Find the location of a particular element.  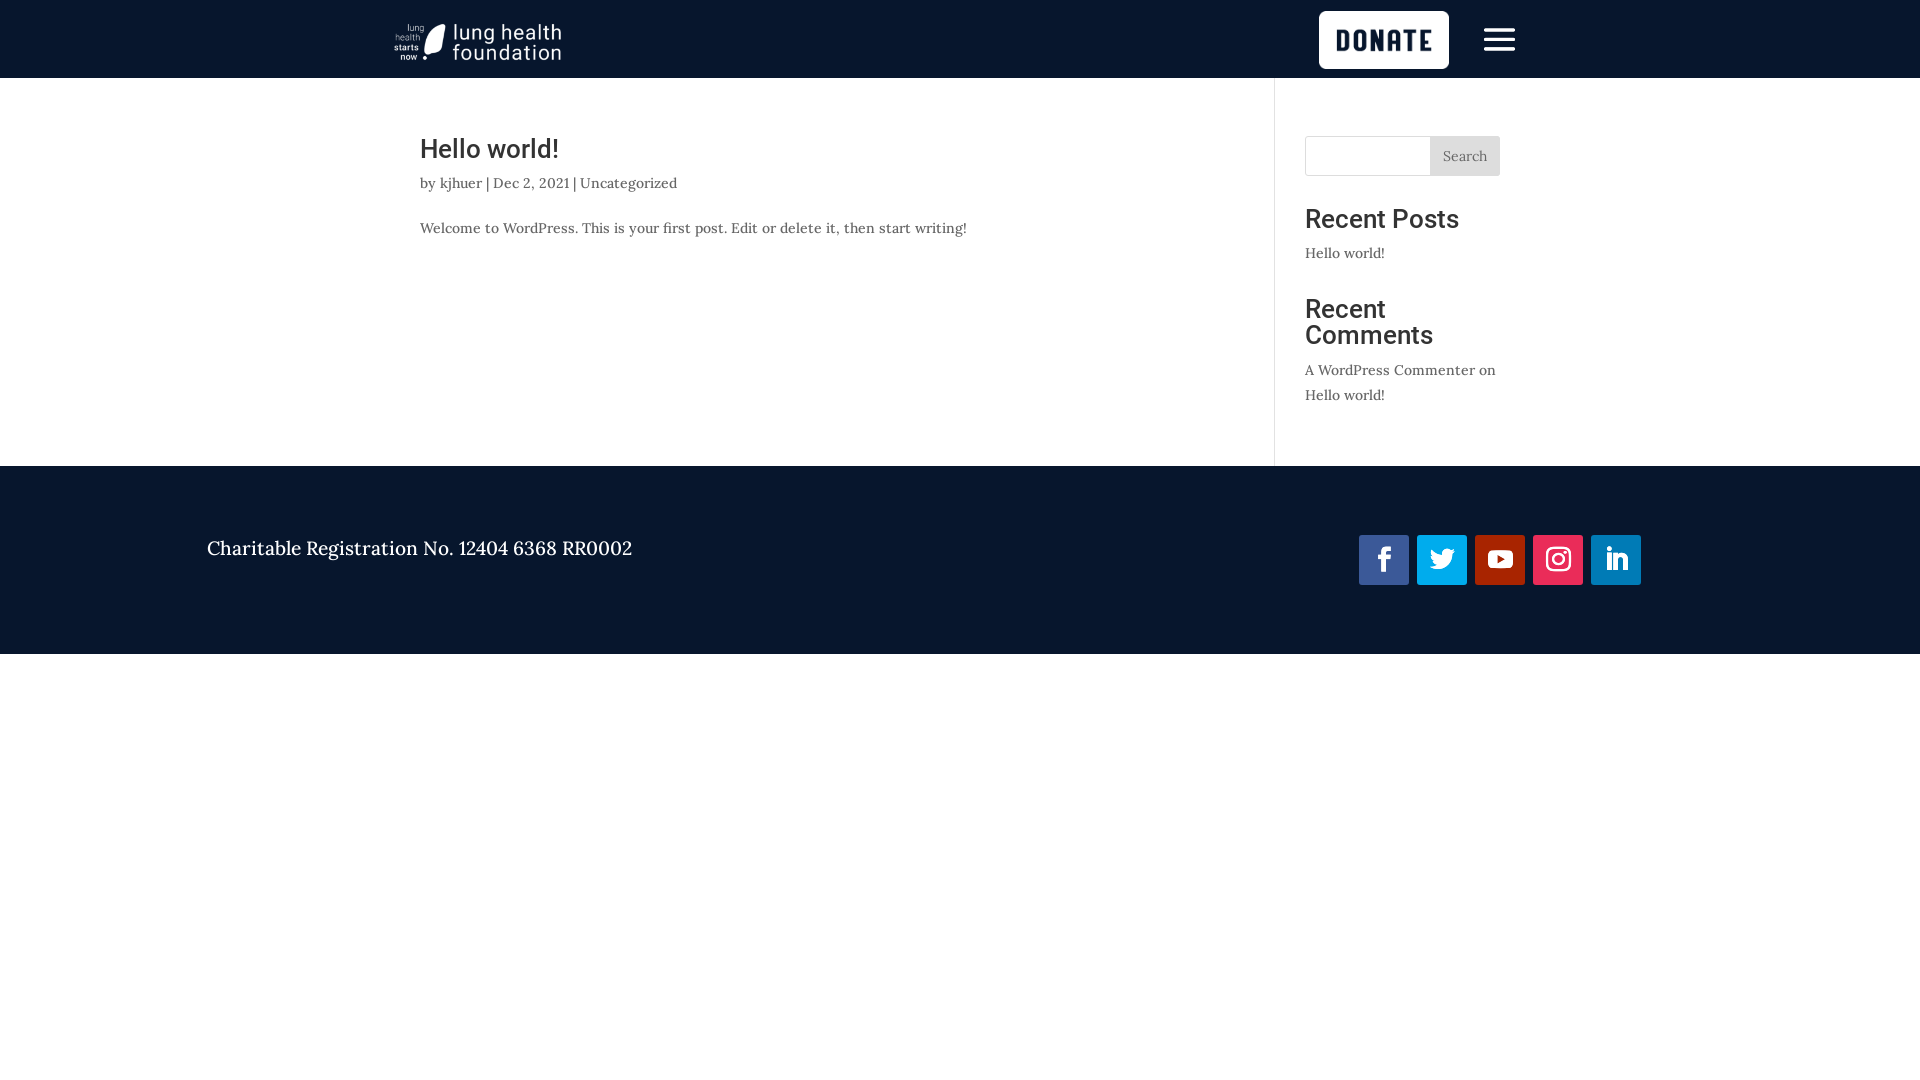

Twitter is located at coordinates (1442, 560).